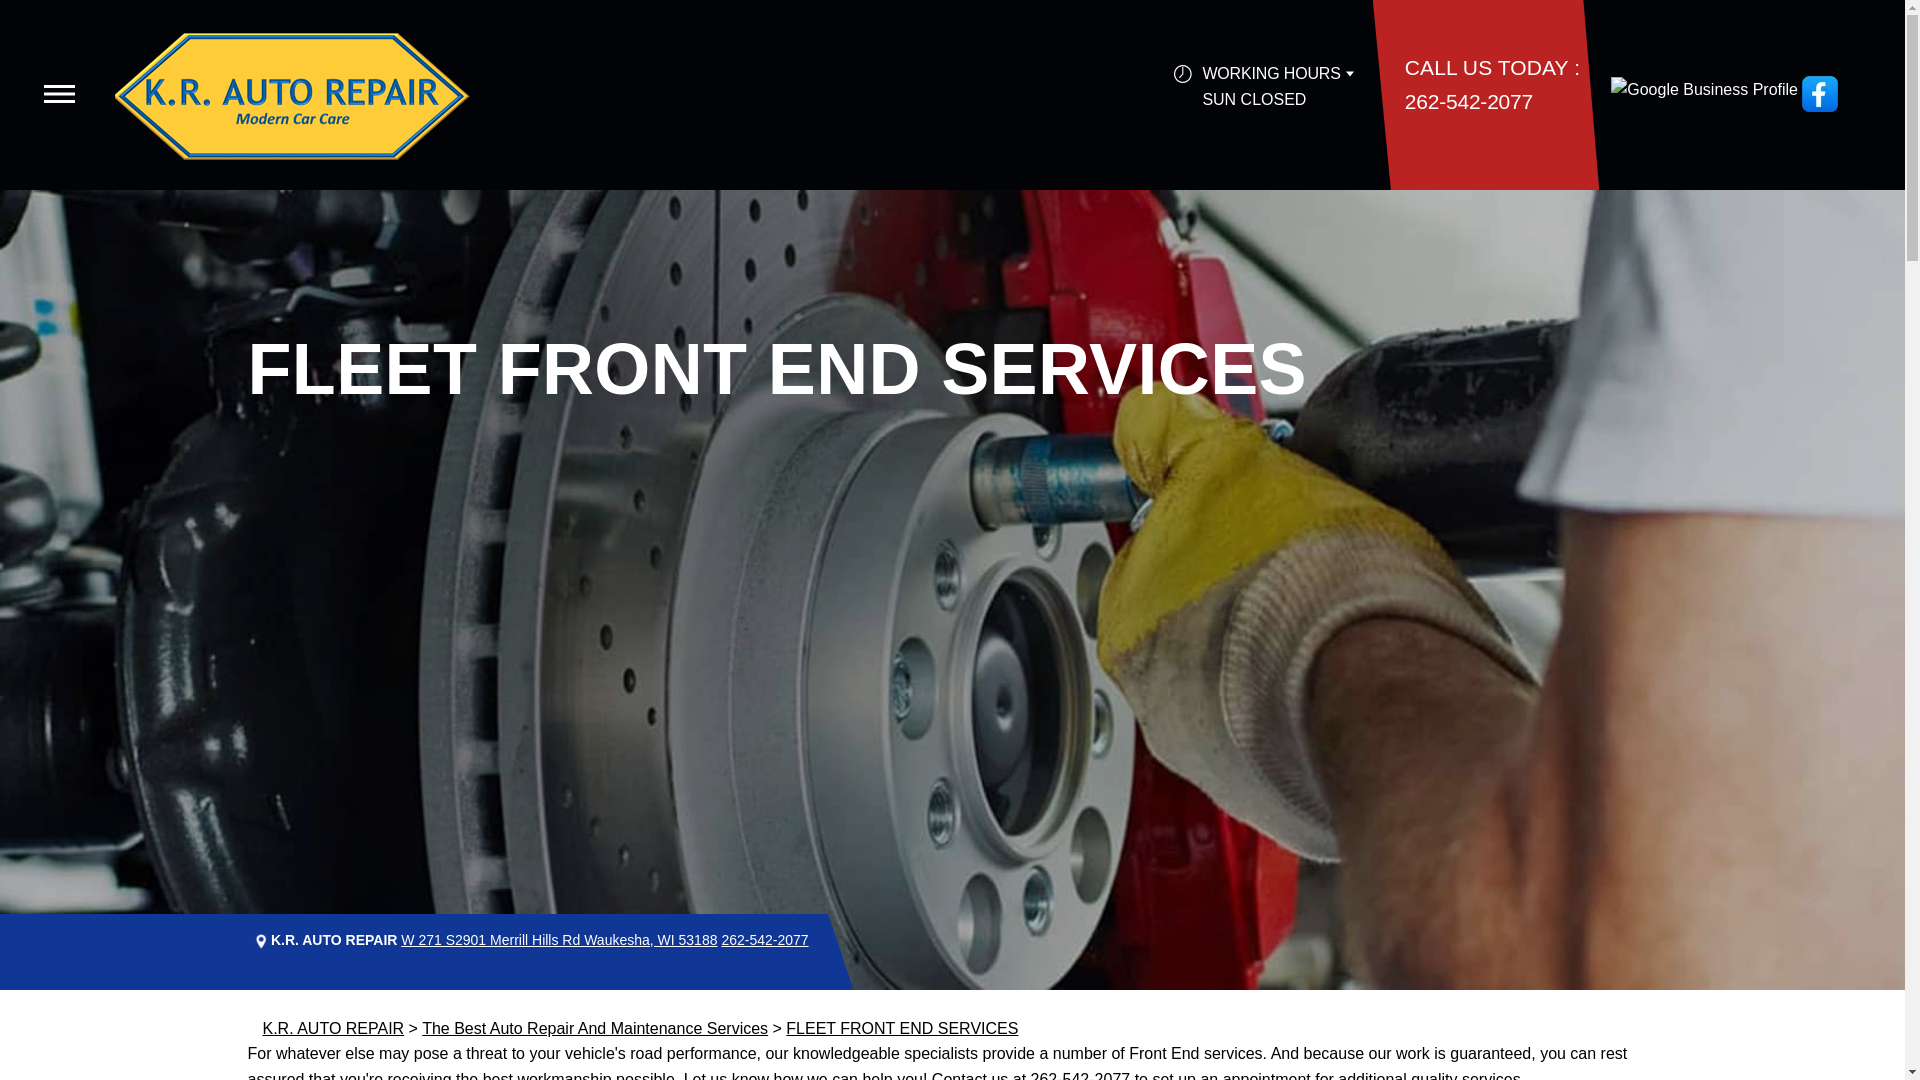  Describe the element at coordinates (901, 1028) in the screenshot. I see `FLEET FRONT END SERVICES` at that location.